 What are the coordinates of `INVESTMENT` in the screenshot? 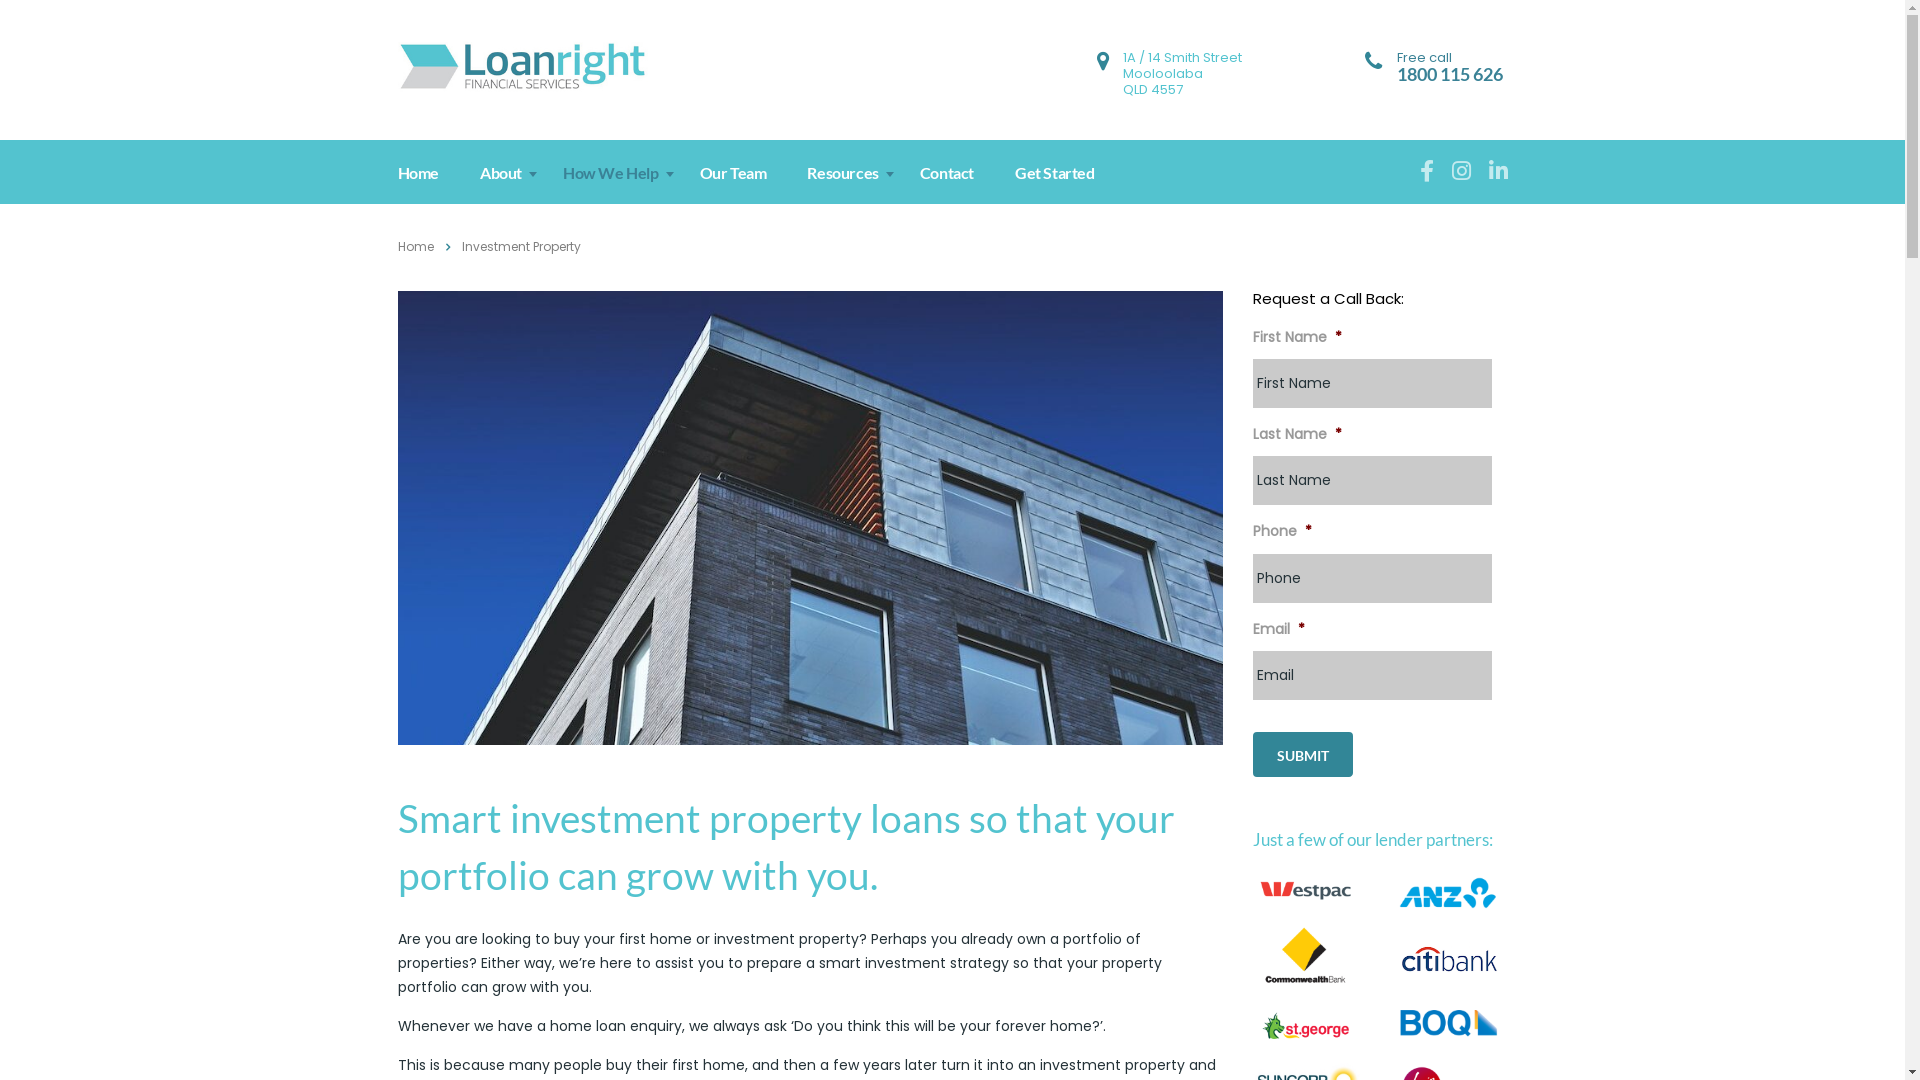 It's located at (810, 518).